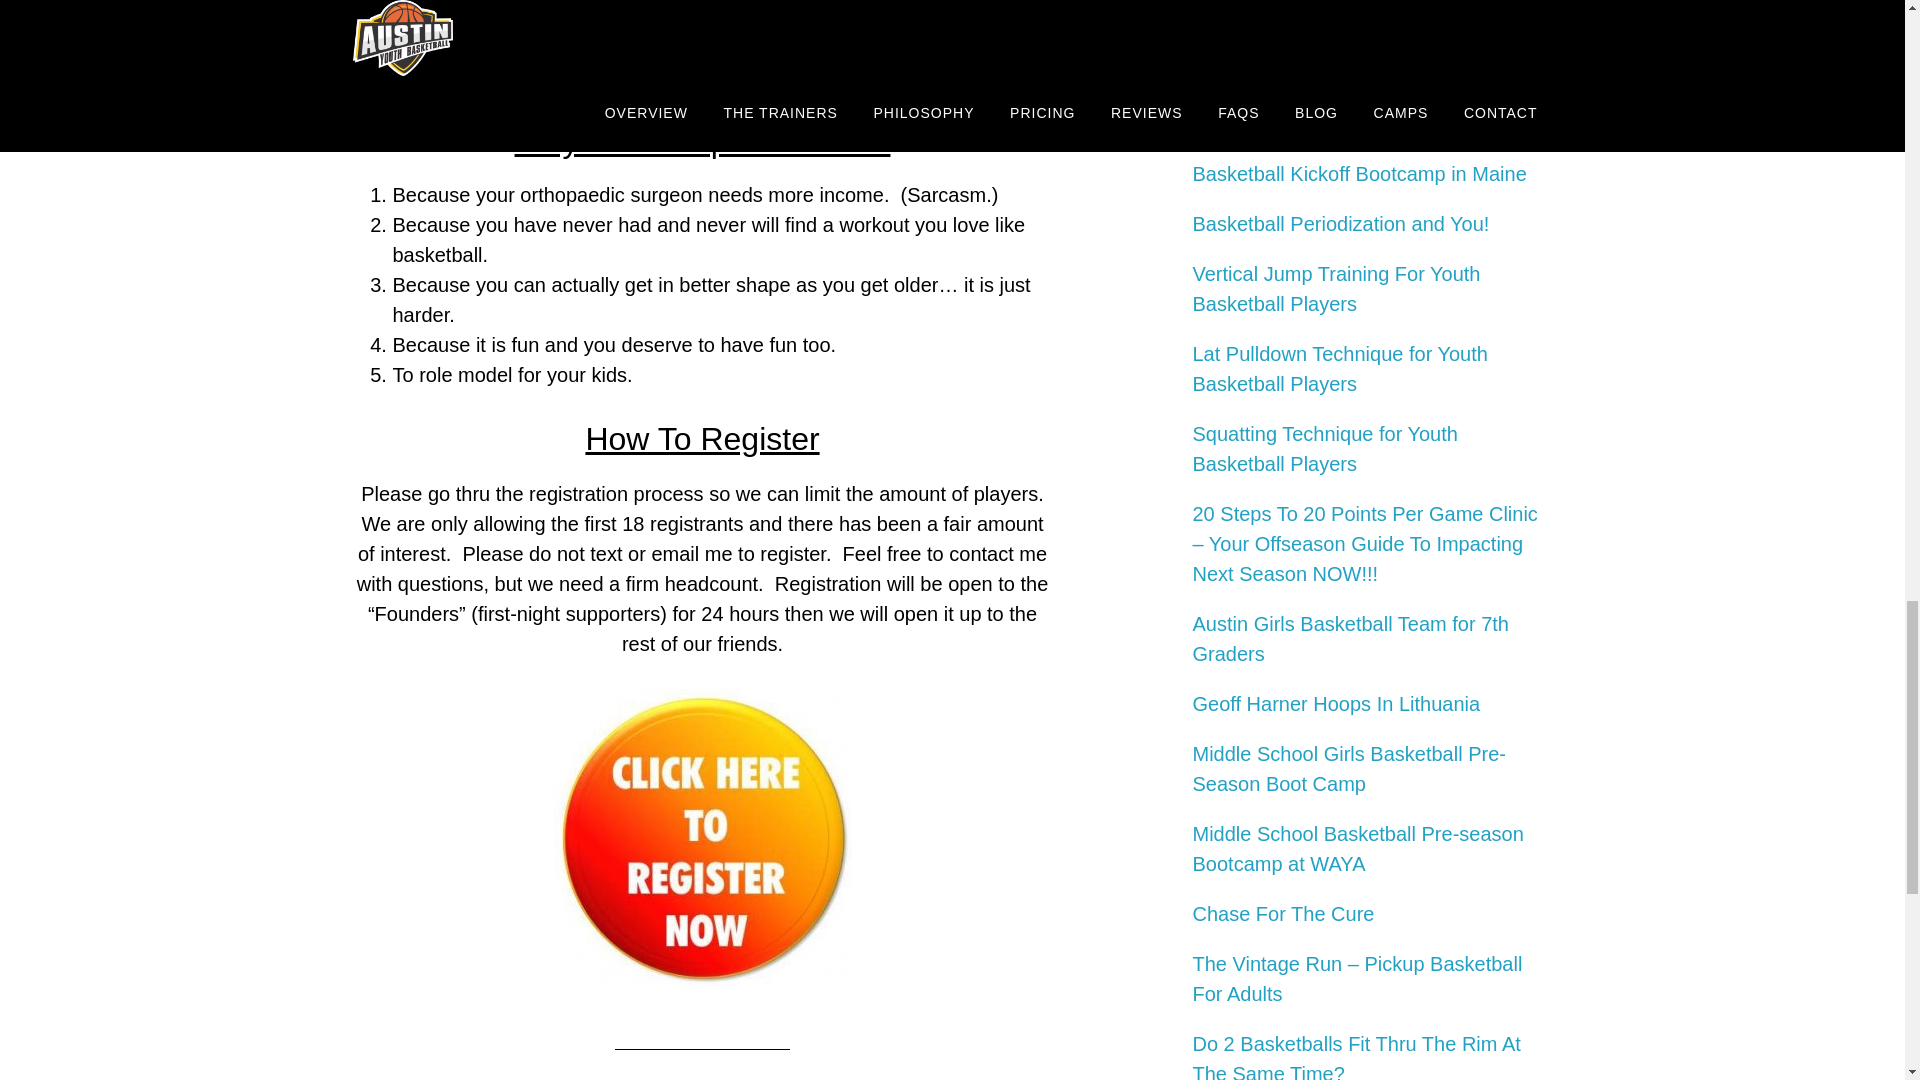 The image size is (1920, 1080). I want to click on Lat Pulldown Technique for Youth Basketball Players, so click(1339, 369).